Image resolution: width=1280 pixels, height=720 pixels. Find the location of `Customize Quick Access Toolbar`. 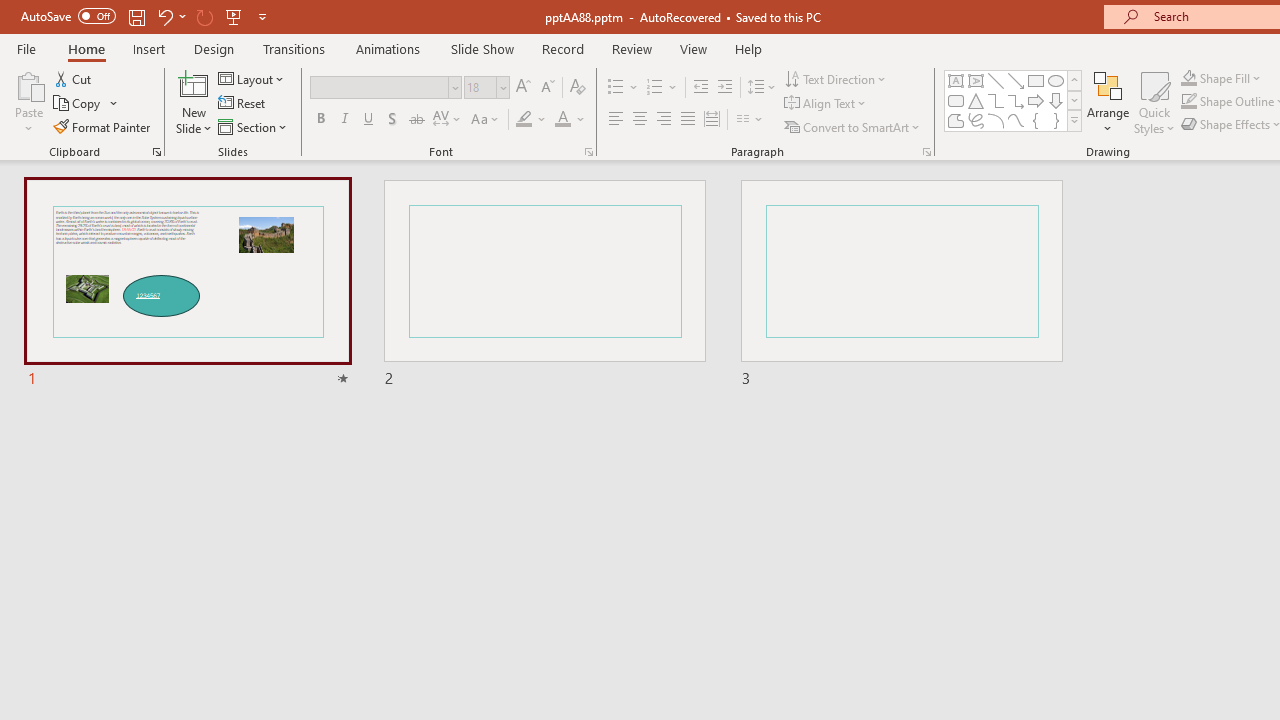

Customize Quick Access Toolbar is located at coordinates (262, 16).